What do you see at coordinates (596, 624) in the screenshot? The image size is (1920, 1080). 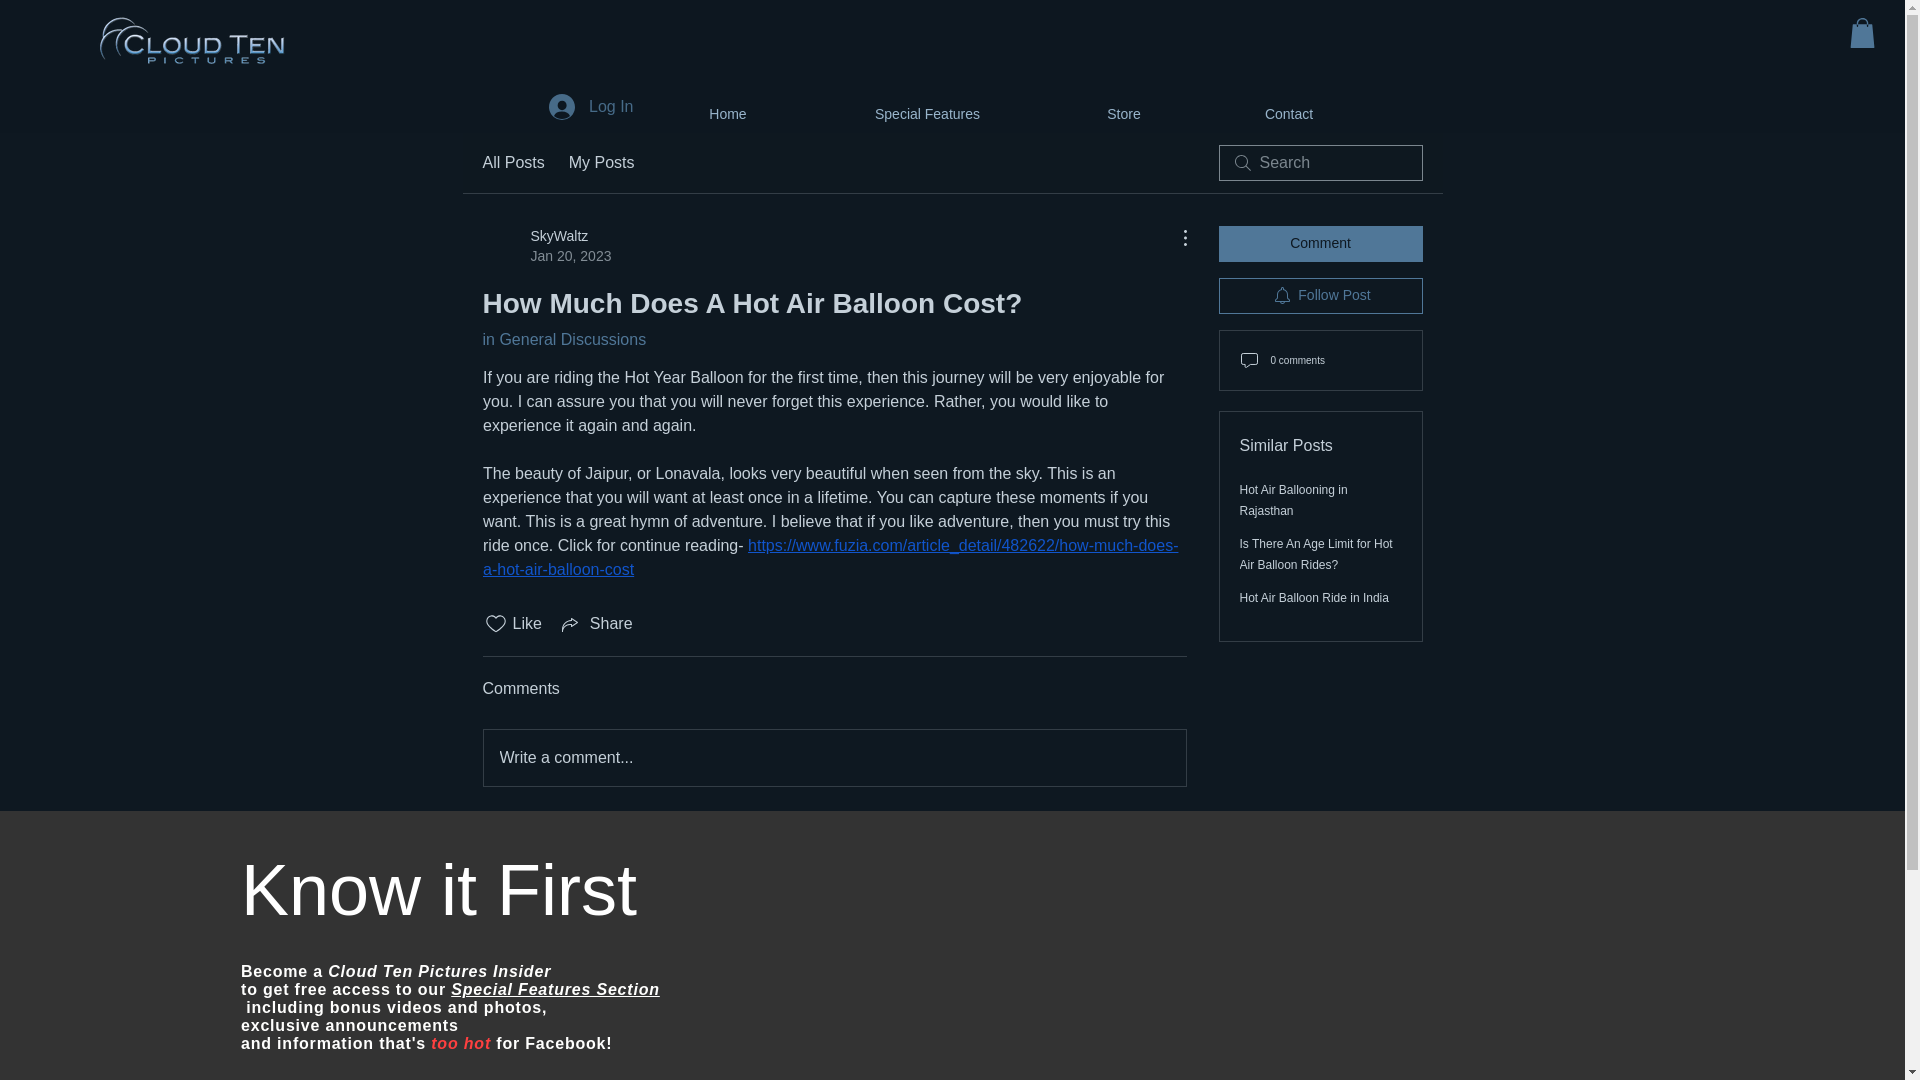 I see `Share` at bounding box center [596, 624].